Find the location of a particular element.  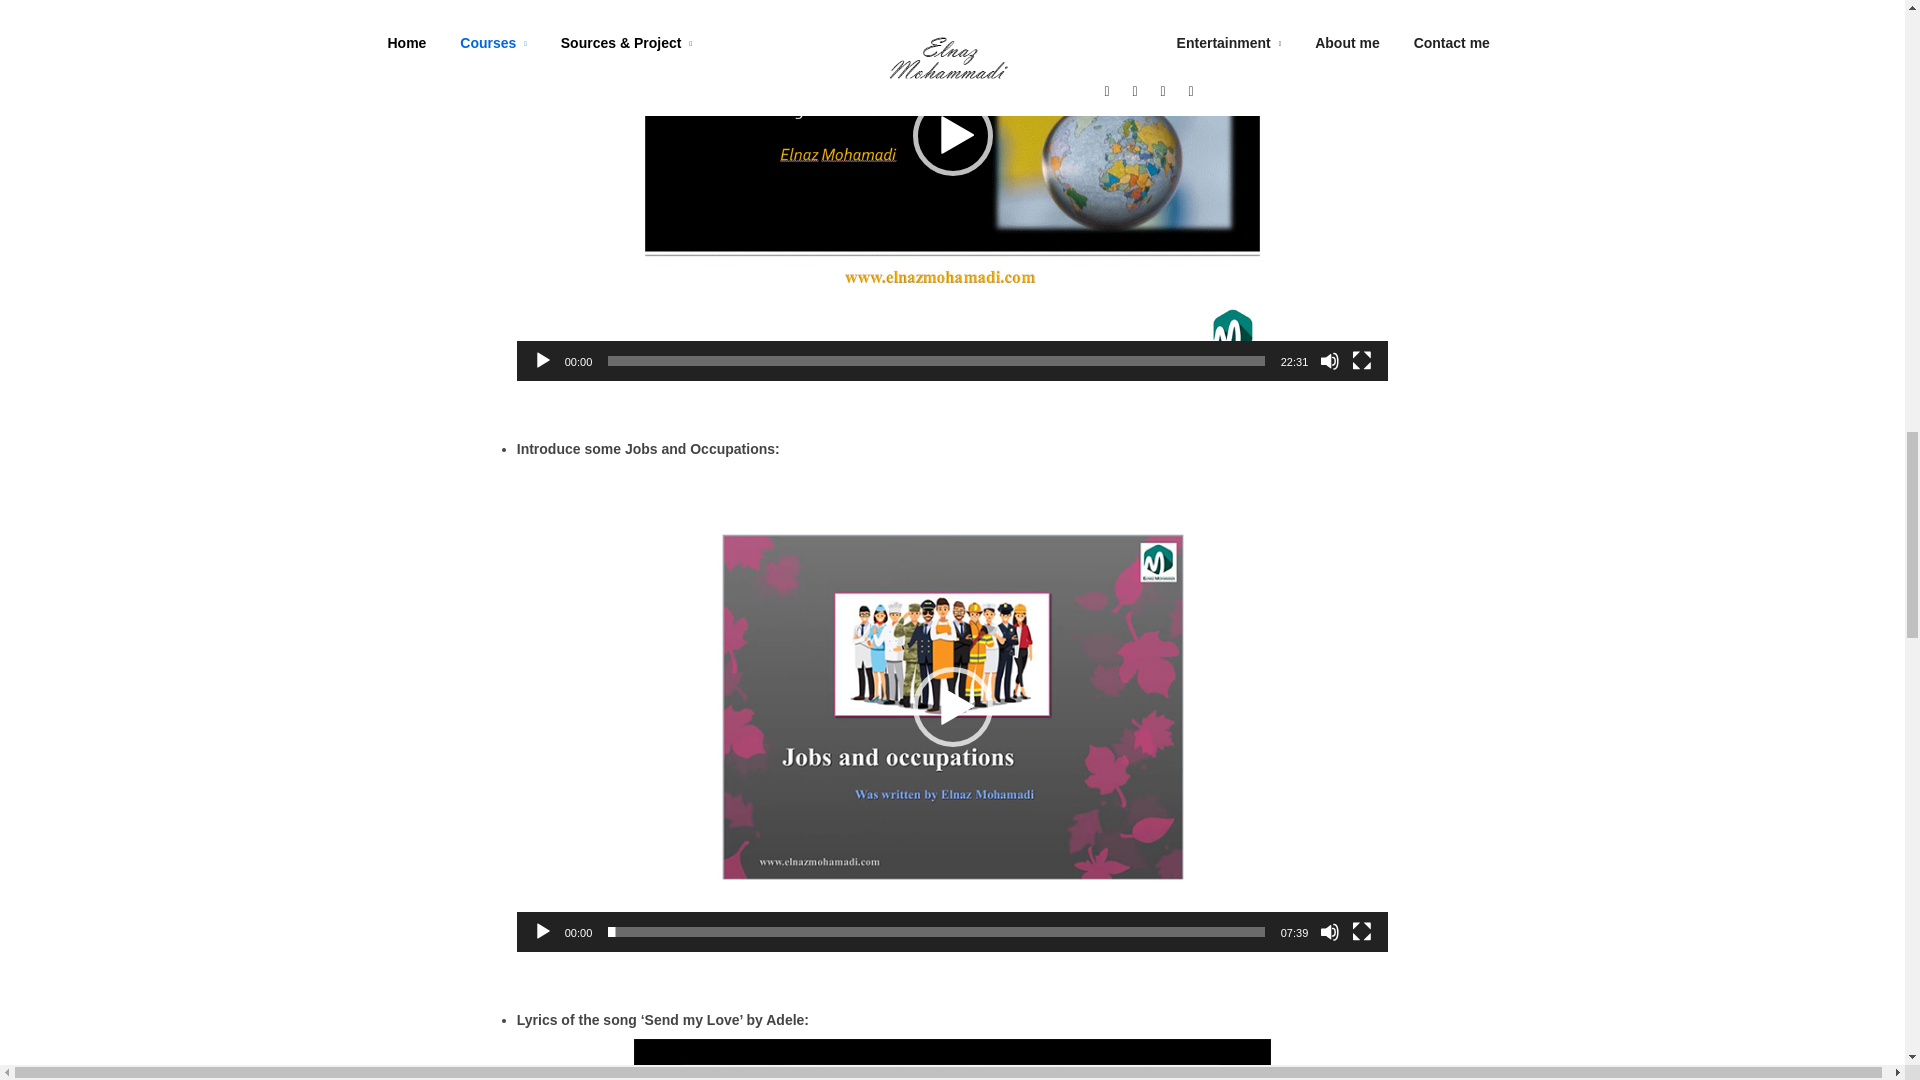

Play is located at coordinates (542, 361).